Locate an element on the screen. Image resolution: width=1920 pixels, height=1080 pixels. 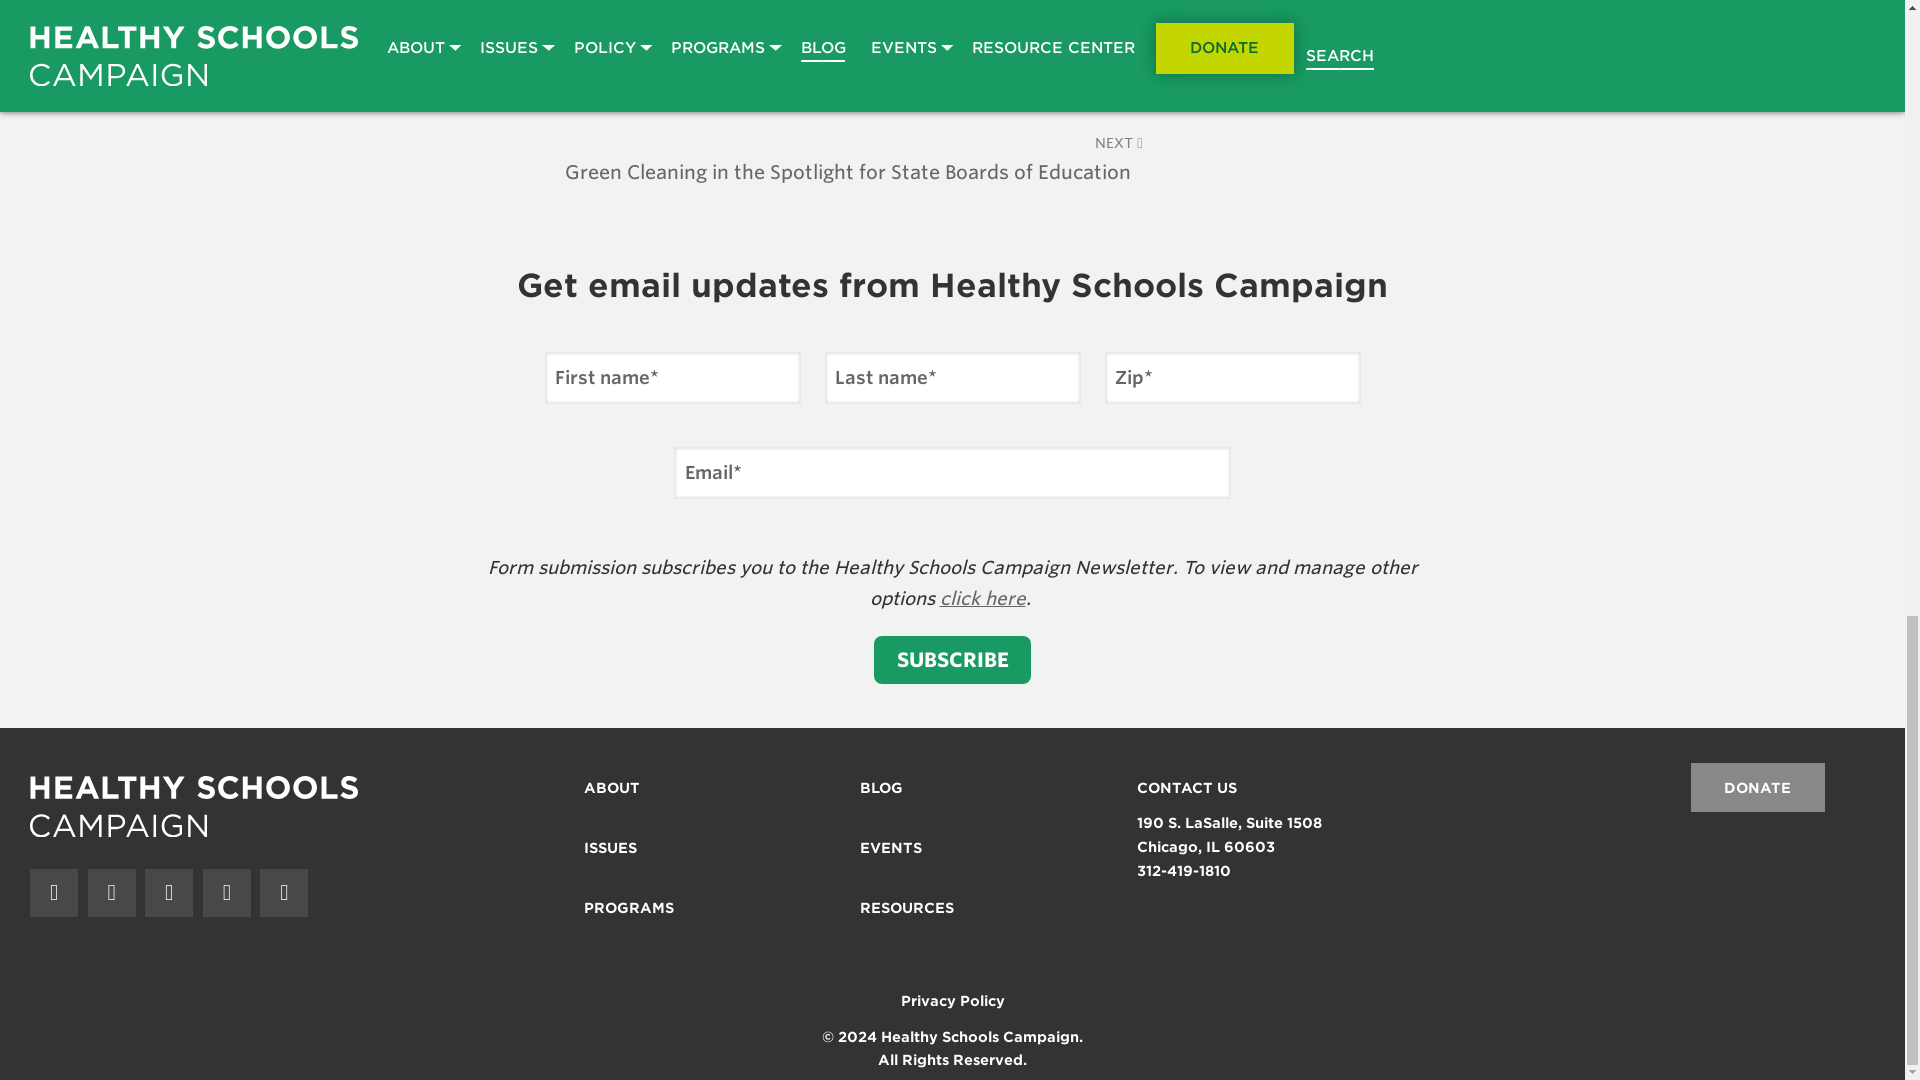
Email  is located at coordinates (952, 472).